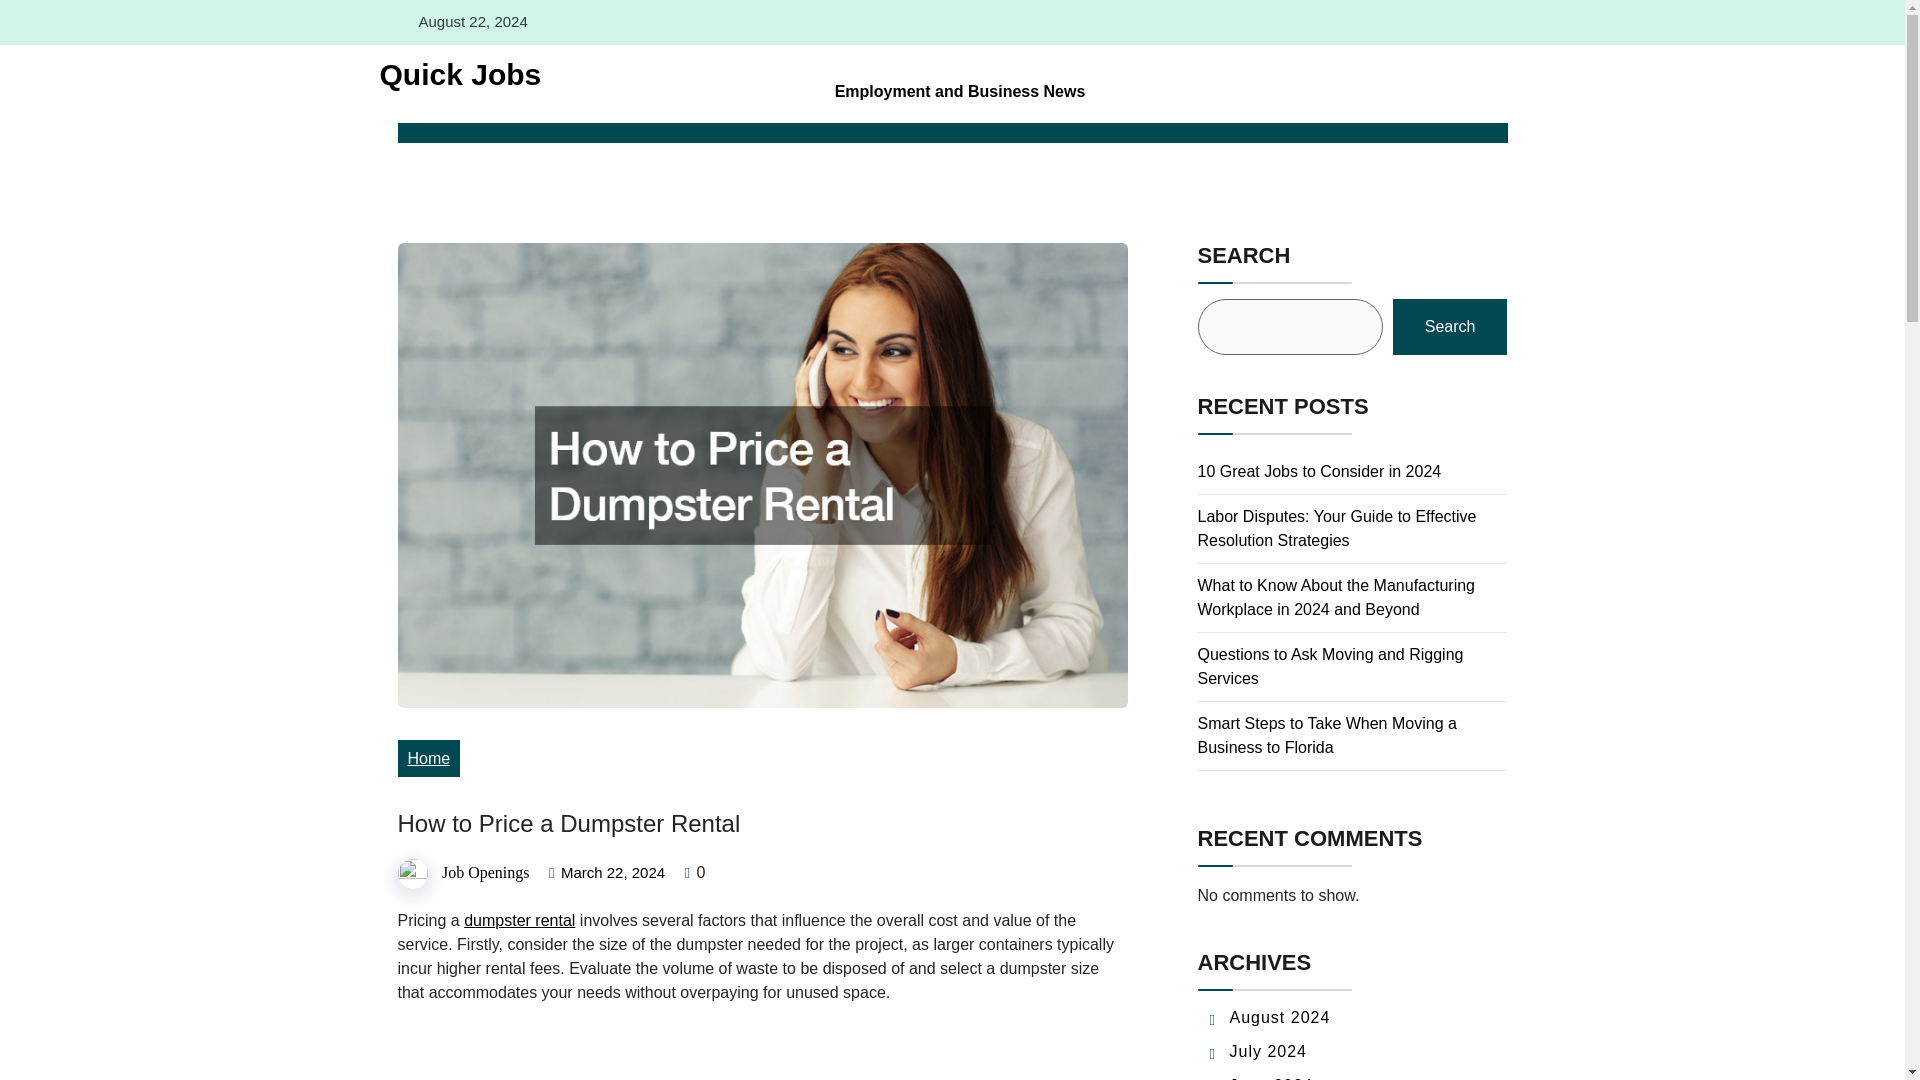  Describe the element at coordinates (452, 74) in the screenshot. I see `Quick Jobs` at that location.